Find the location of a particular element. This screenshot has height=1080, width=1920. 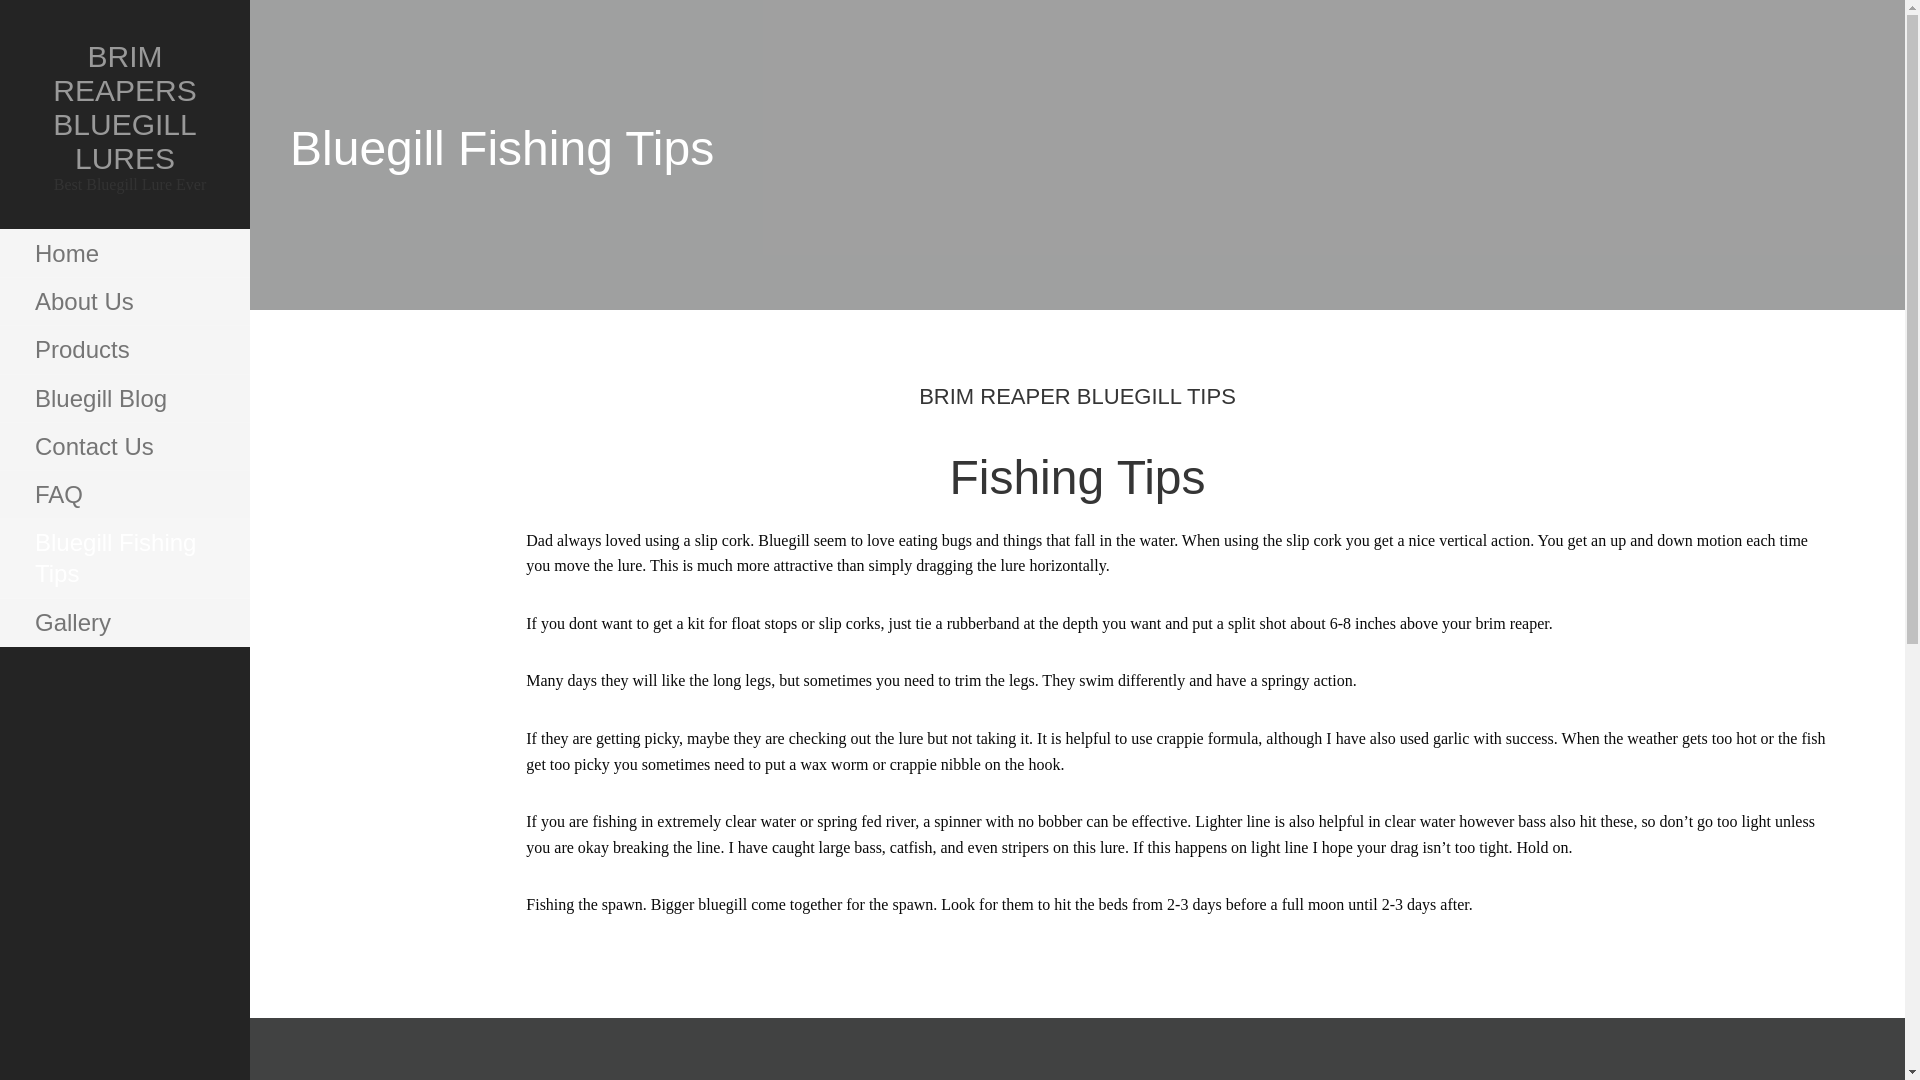

FAQ is located at coordinates (124, 494).